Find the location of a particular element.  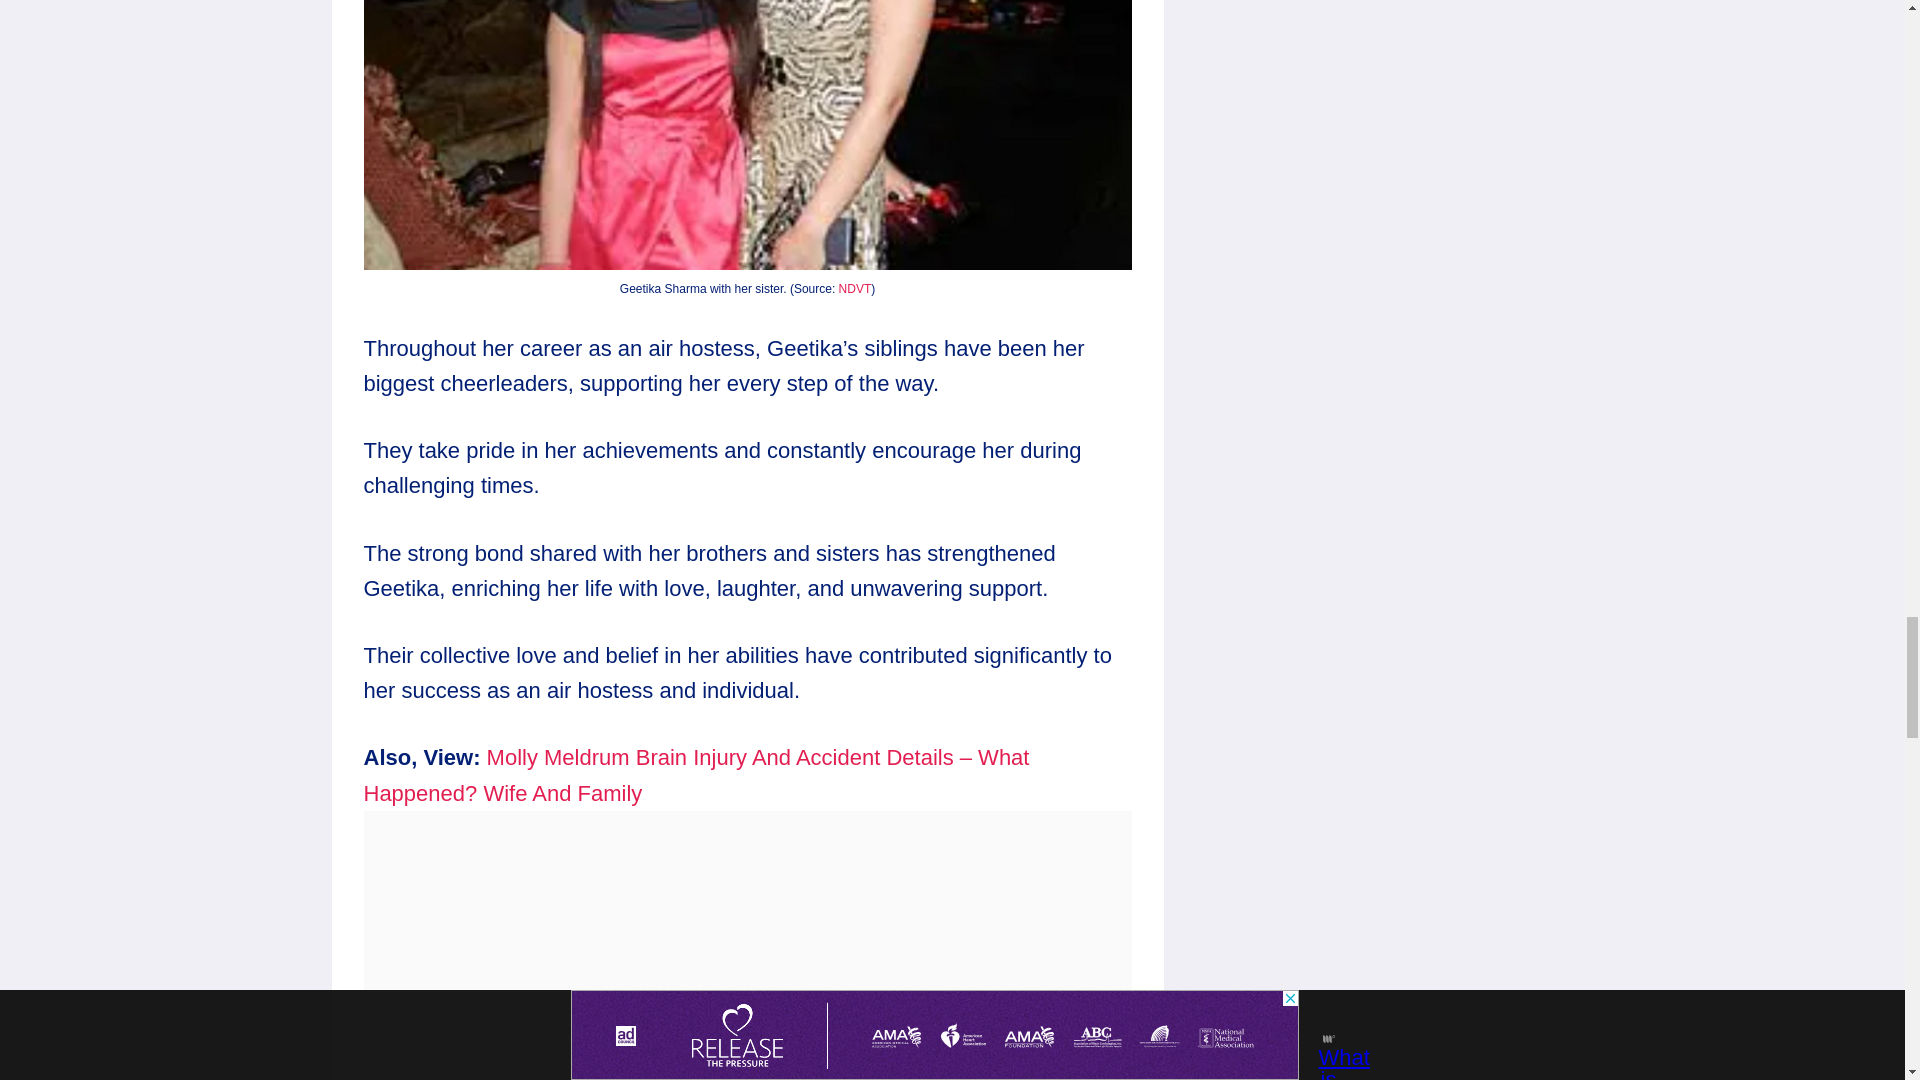

NDVT is located at coordinates (855, 288).